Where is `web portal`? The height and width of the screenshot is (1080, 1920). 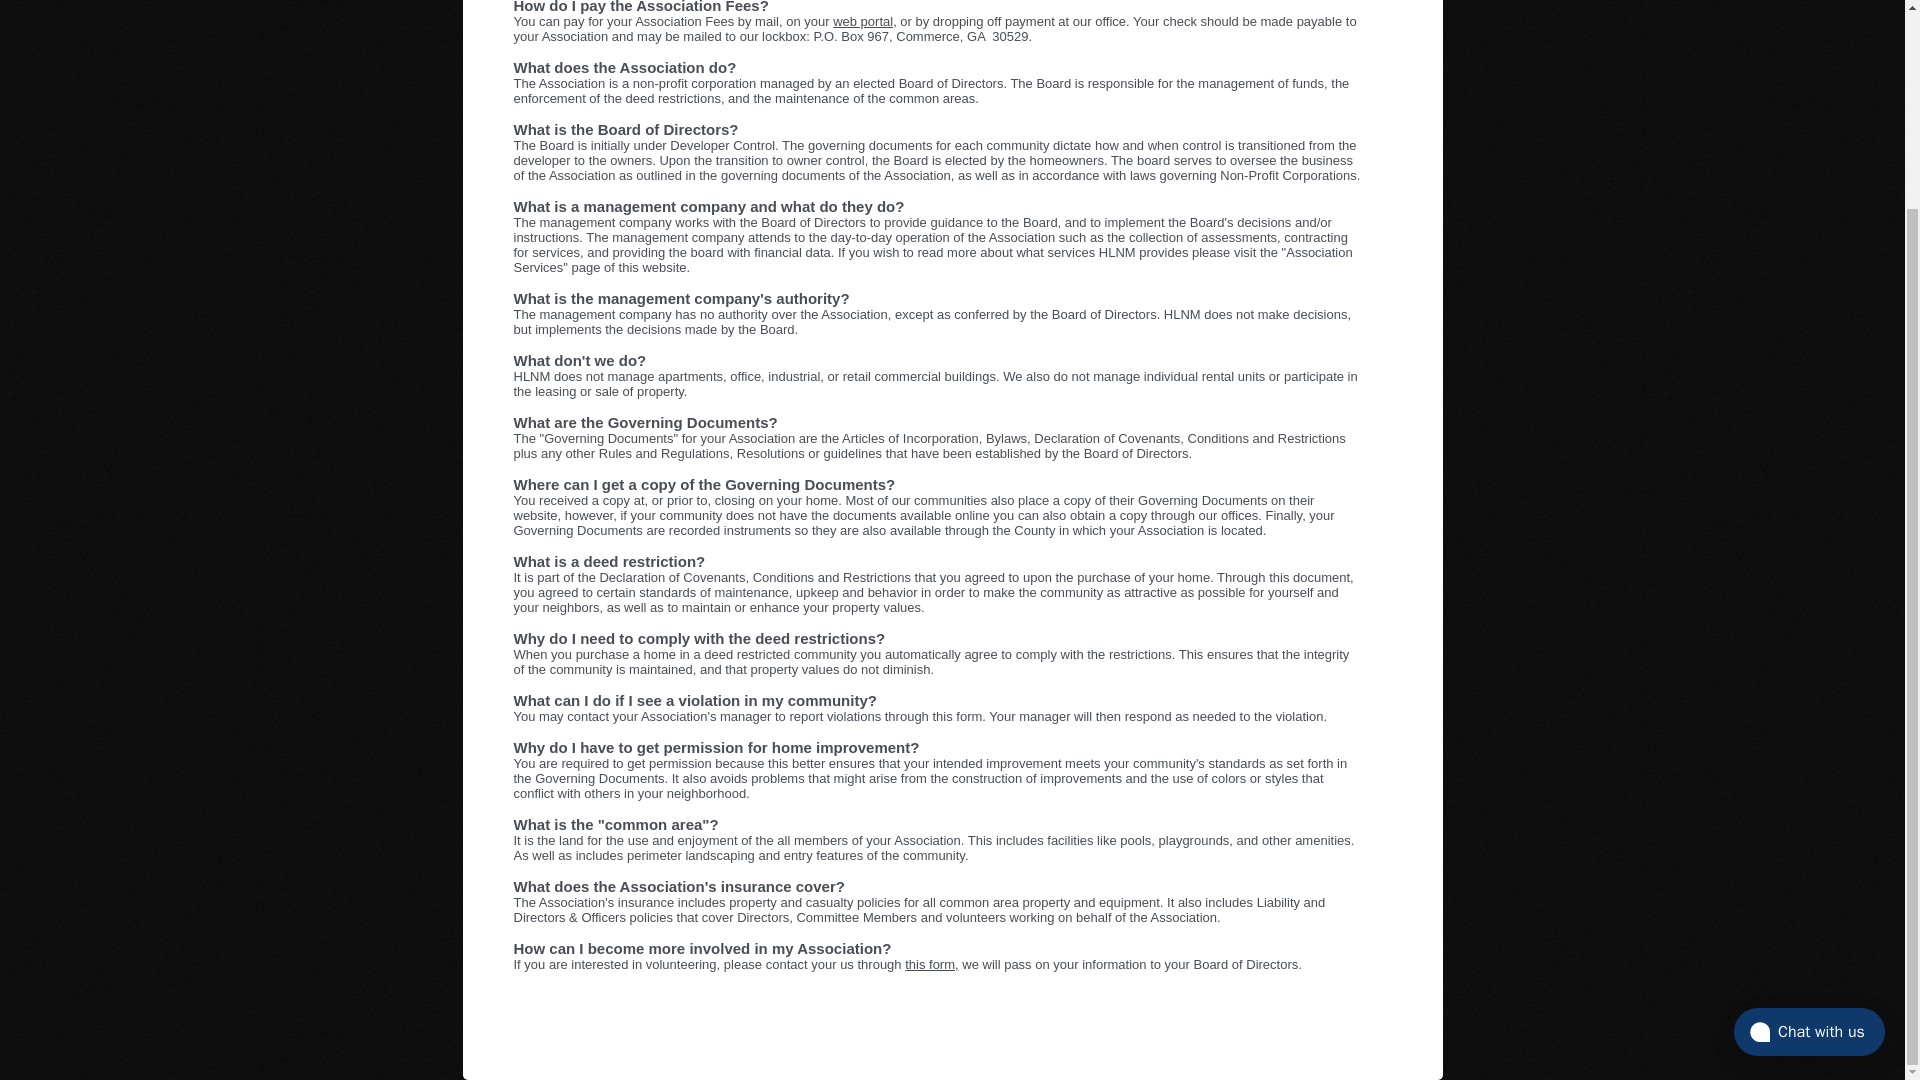 web portal is located at coordinates (862, 22).